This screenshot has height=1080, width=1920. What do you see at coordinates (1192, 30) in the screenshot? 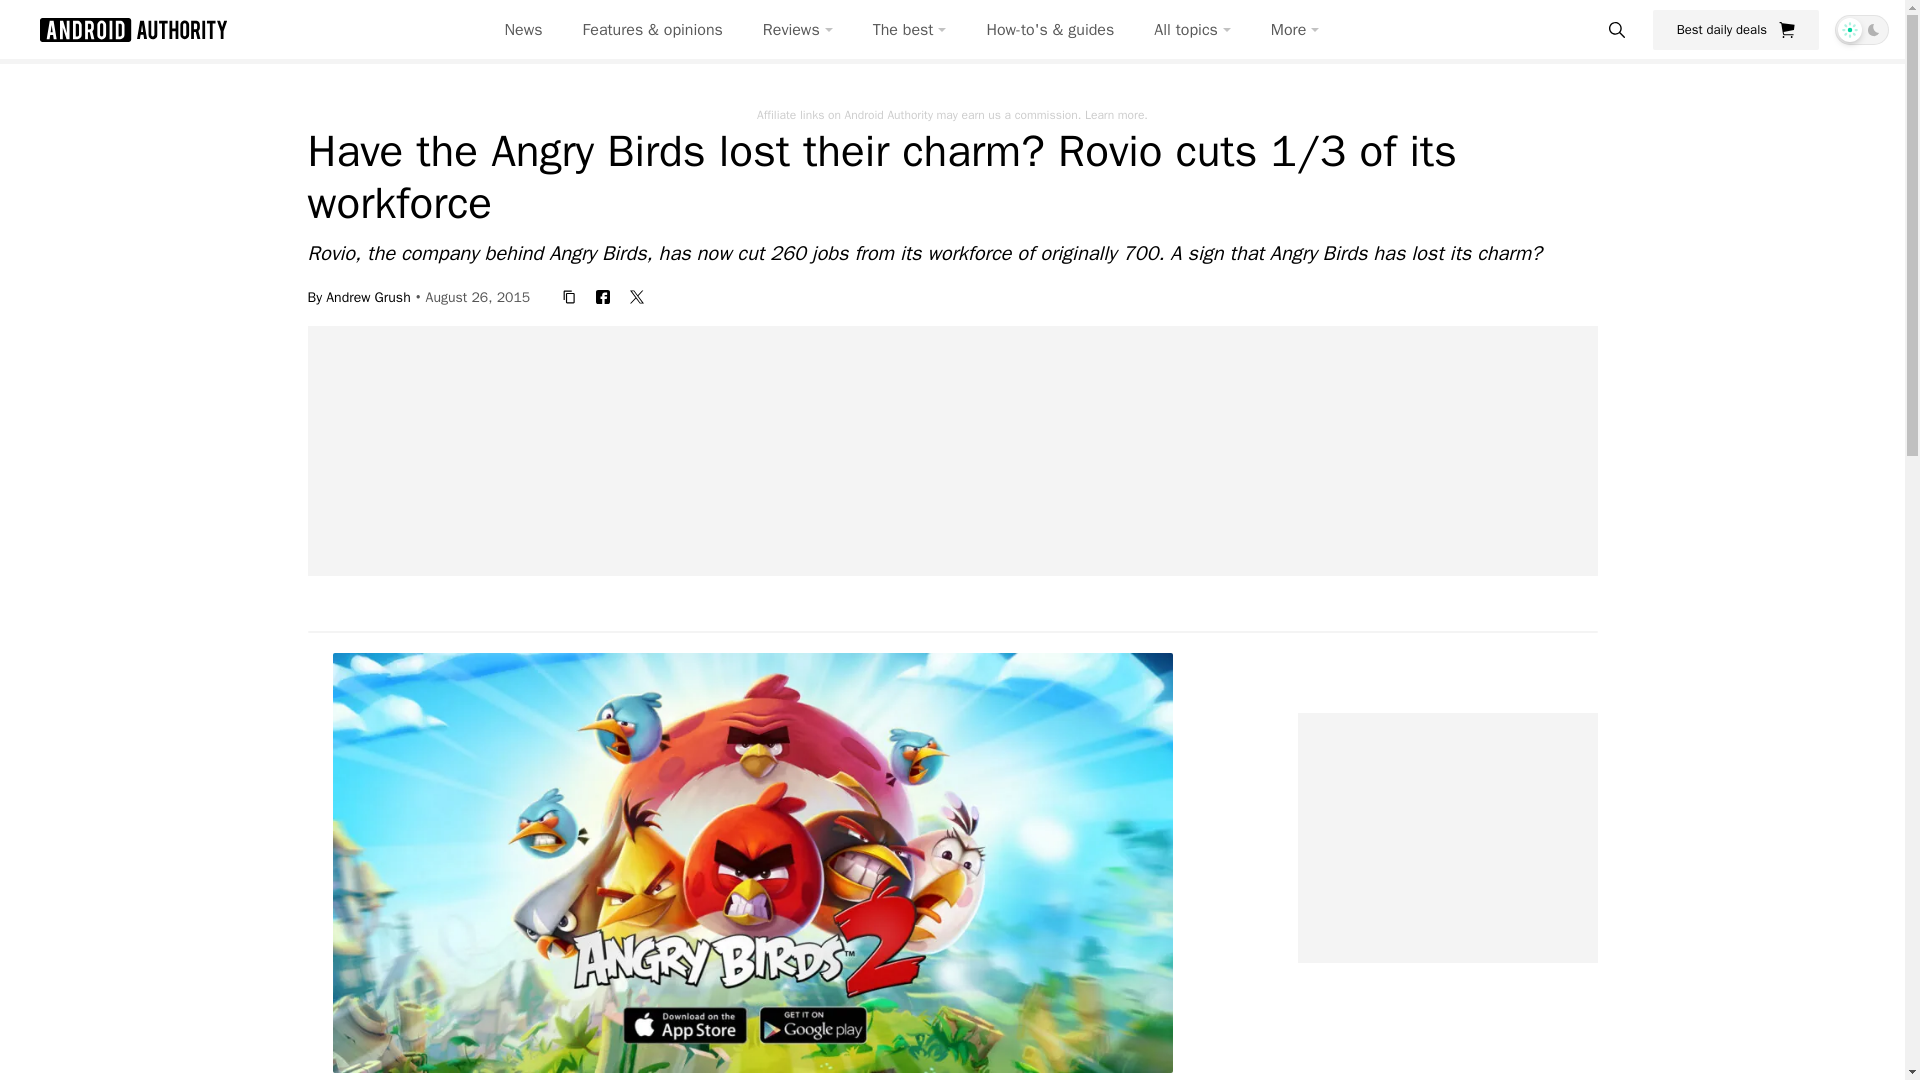
I see `All topics` at bounding box center [1192, 30].